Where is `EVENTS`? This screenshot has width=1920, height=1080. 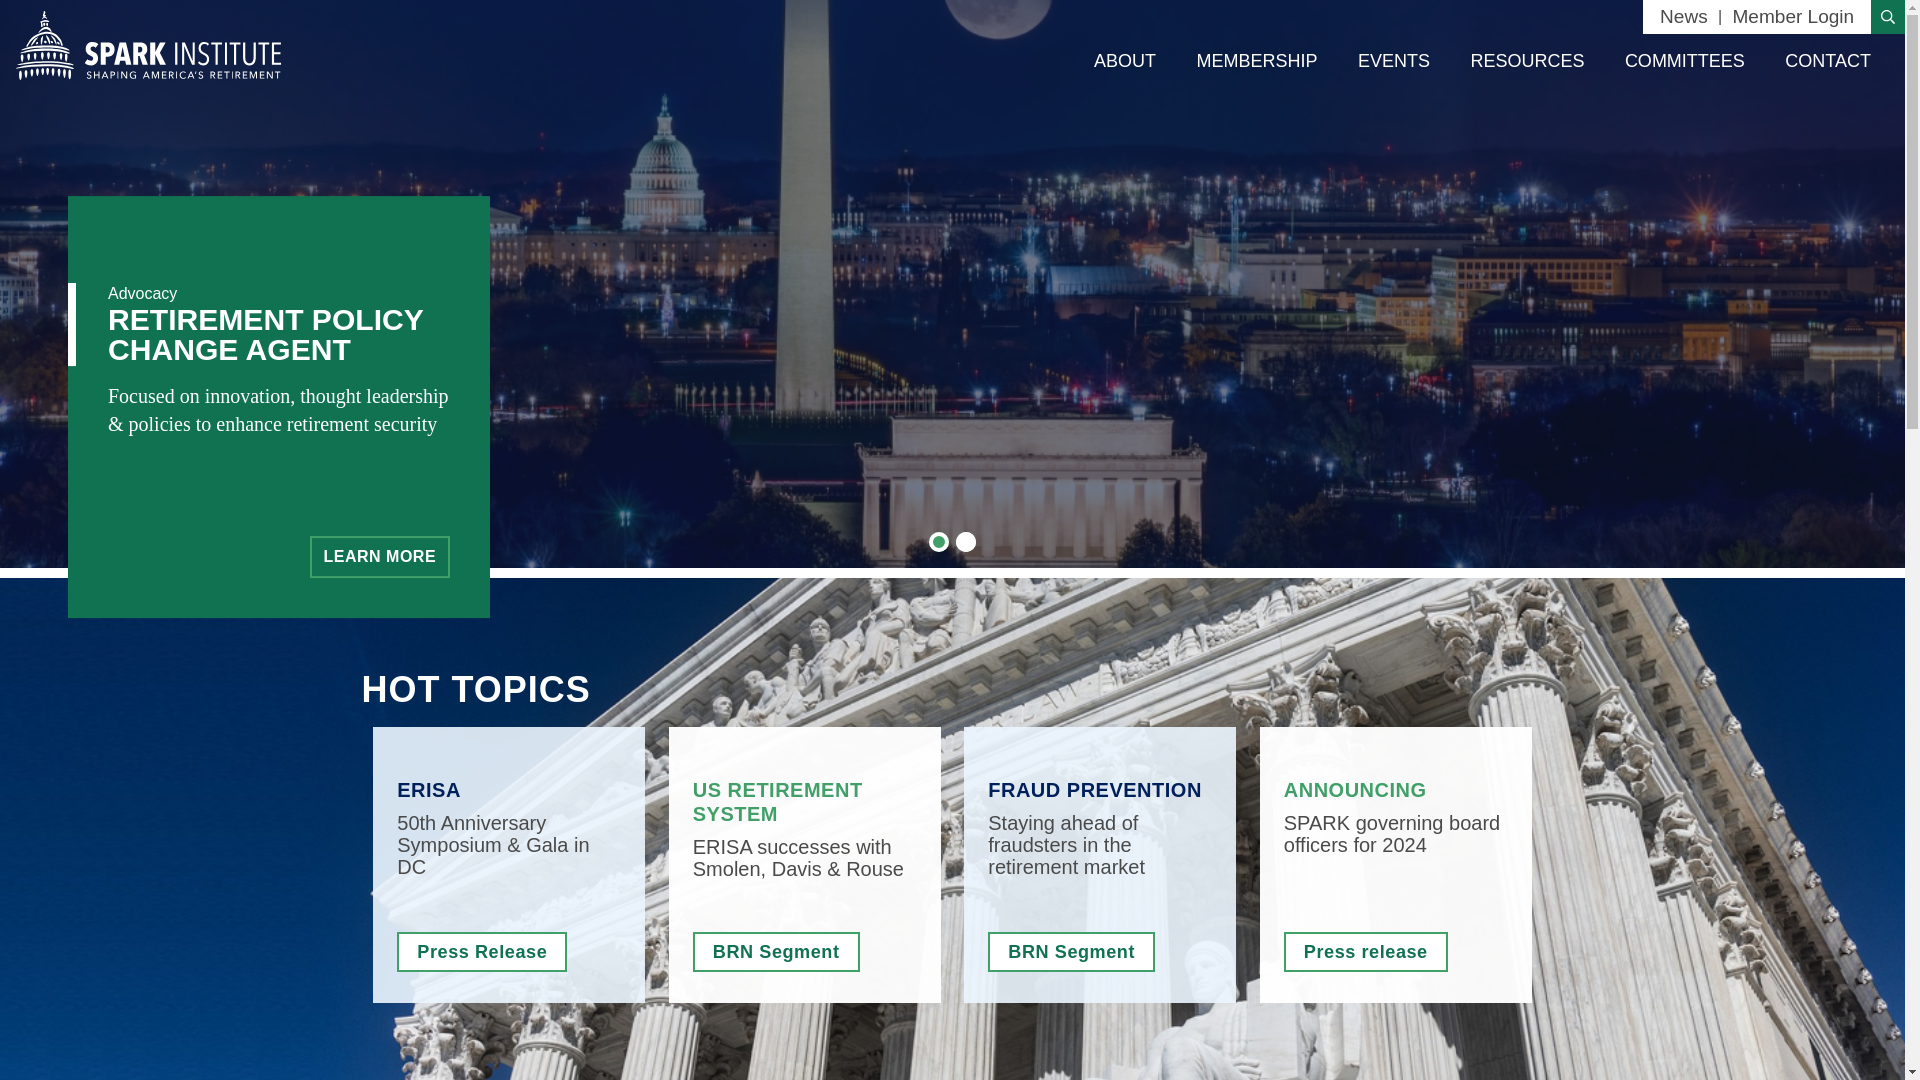
EVENTS is located at coordinates (1394, 61).